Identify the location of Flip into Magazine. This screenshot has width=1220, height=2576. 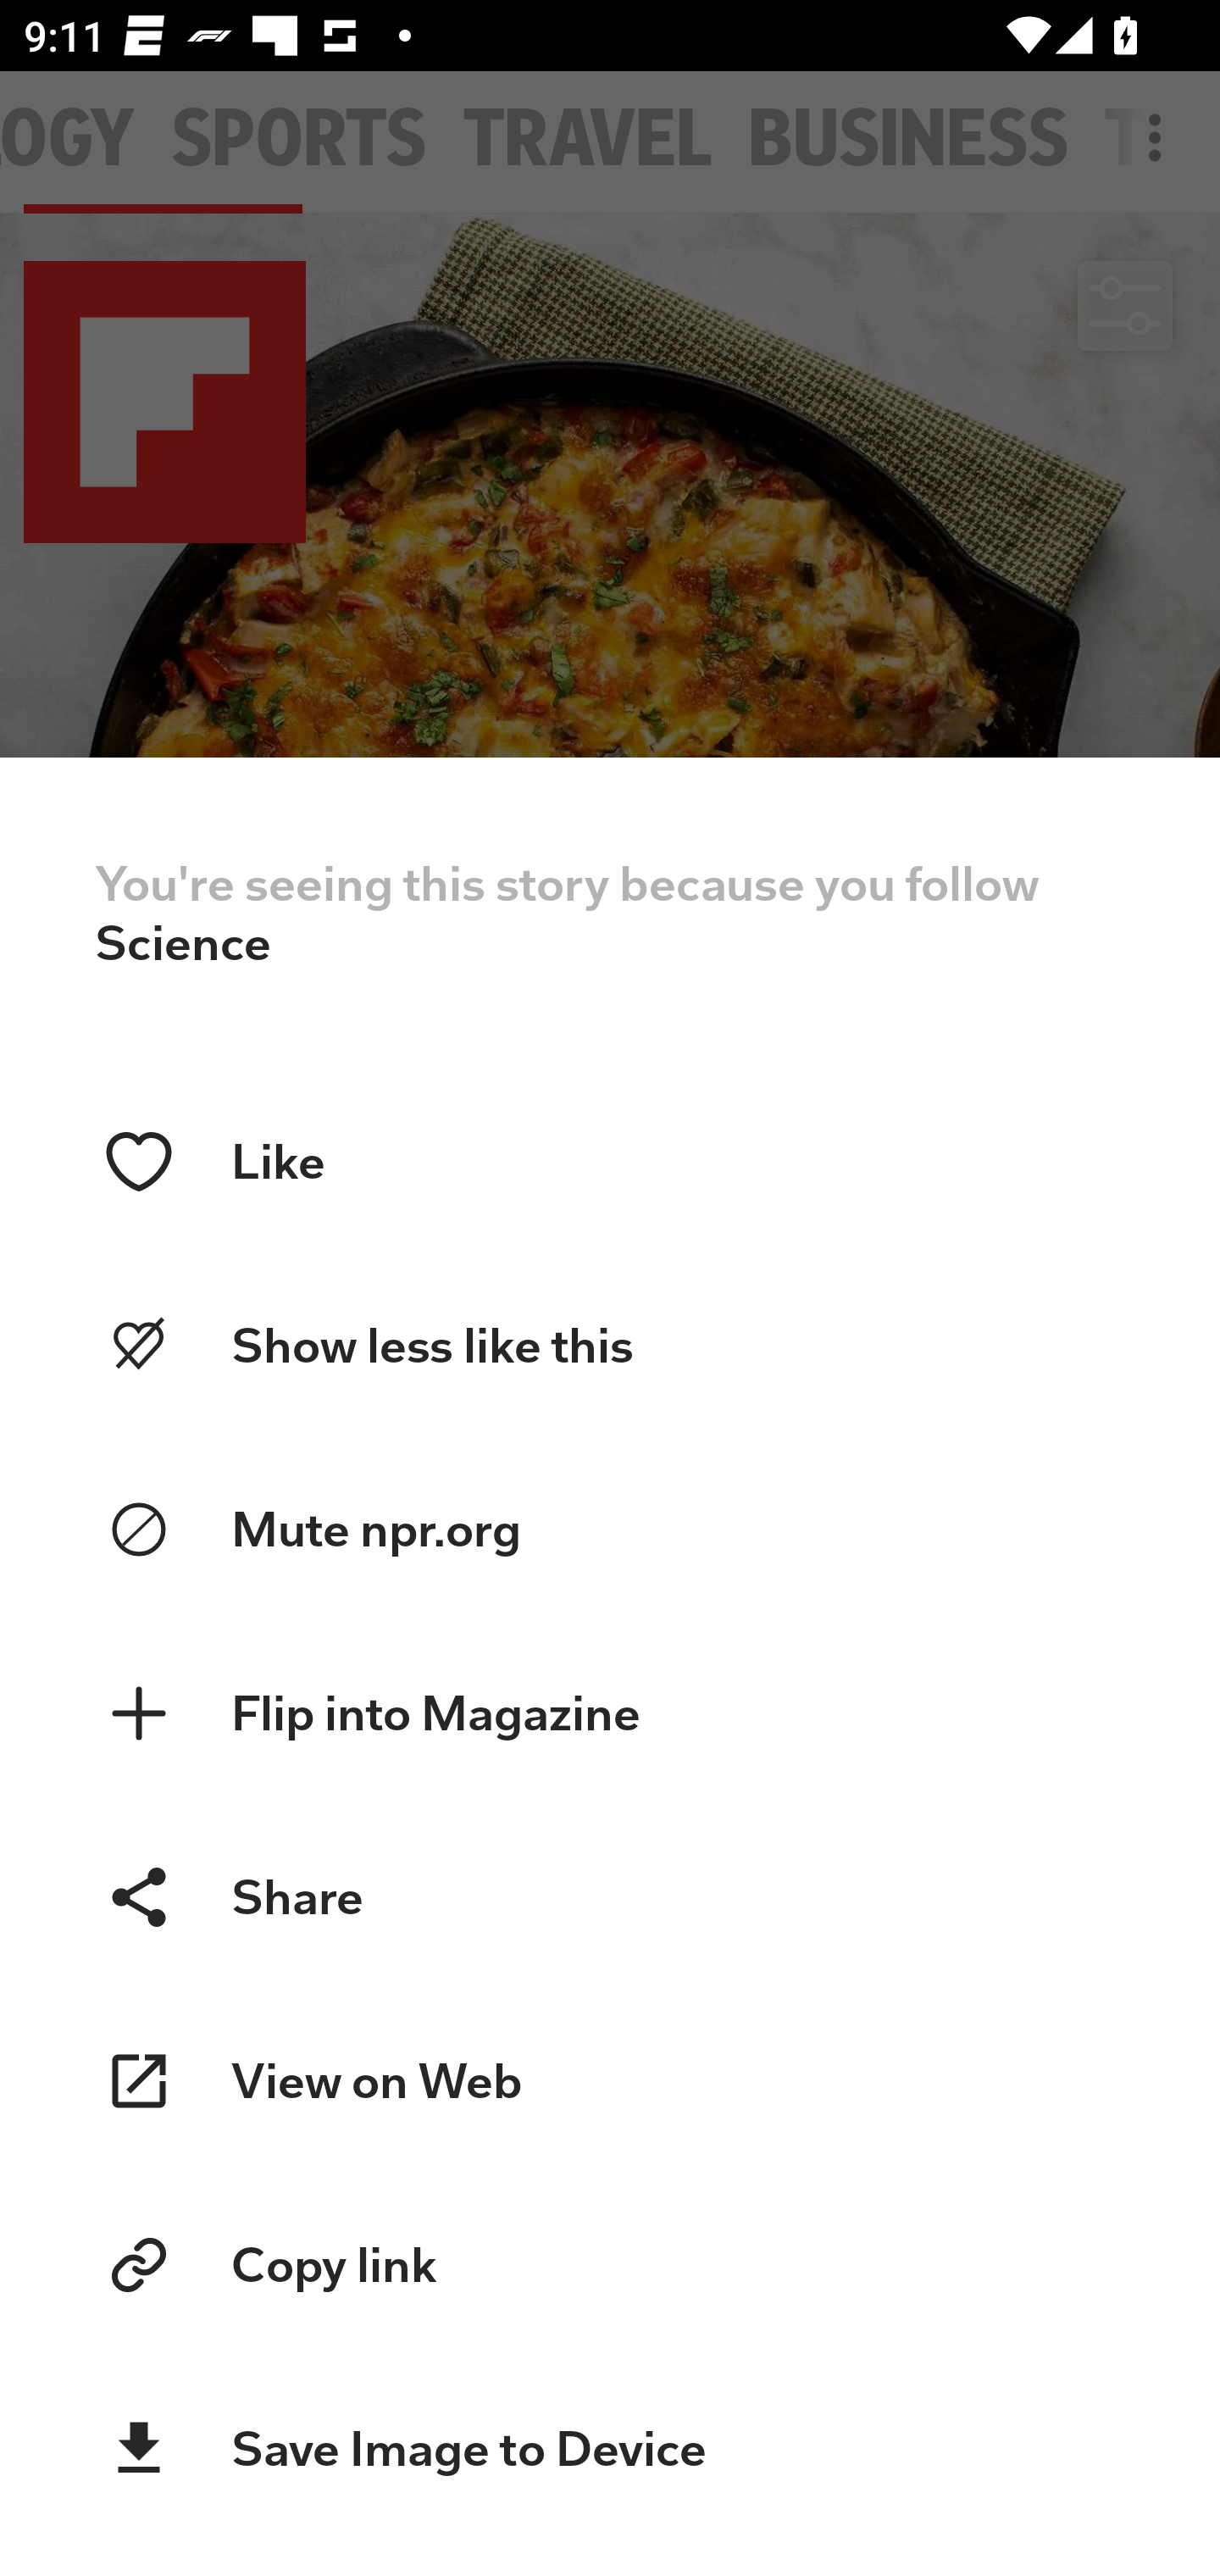
(610, 1714).